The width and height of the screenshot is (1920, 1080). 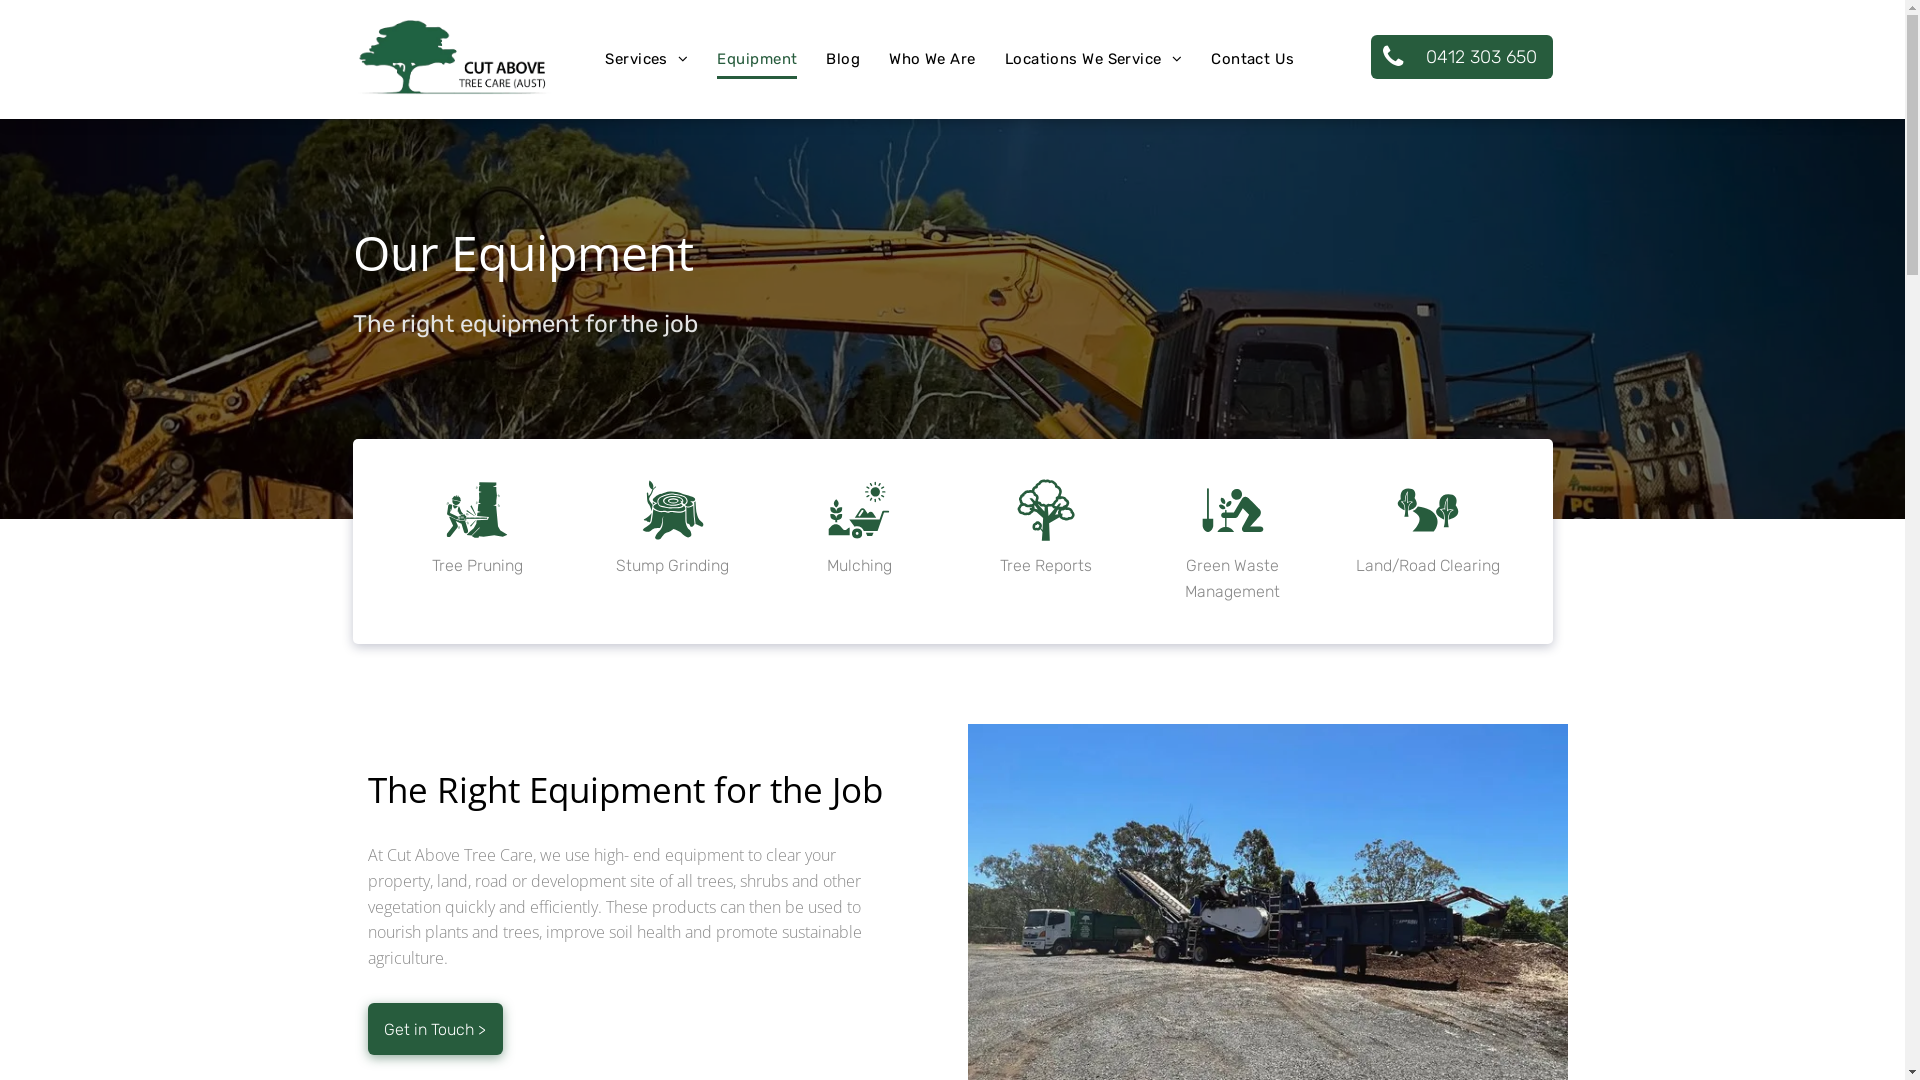 I want to click on Get in Touch >, so click(x=436, y=1029).